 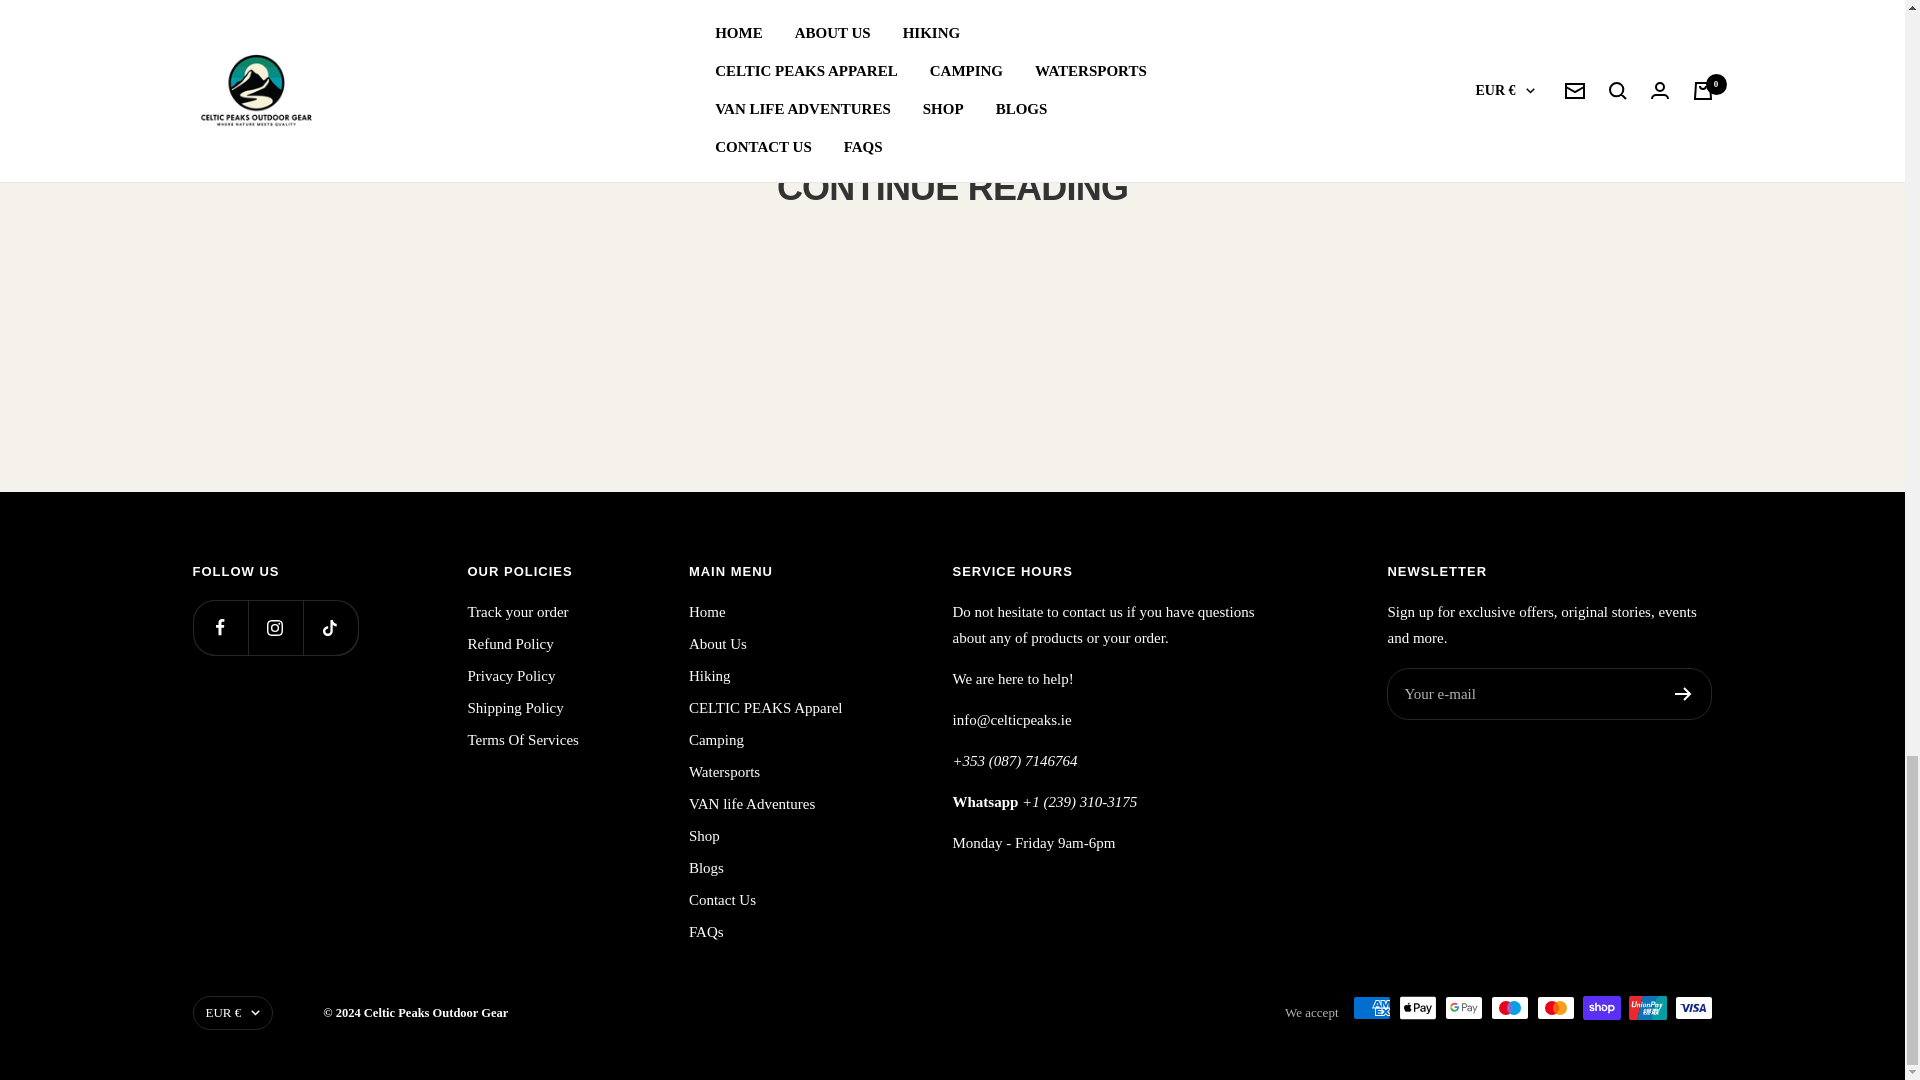 I want to click on Mastercard, so click(x=1555, y=1007).